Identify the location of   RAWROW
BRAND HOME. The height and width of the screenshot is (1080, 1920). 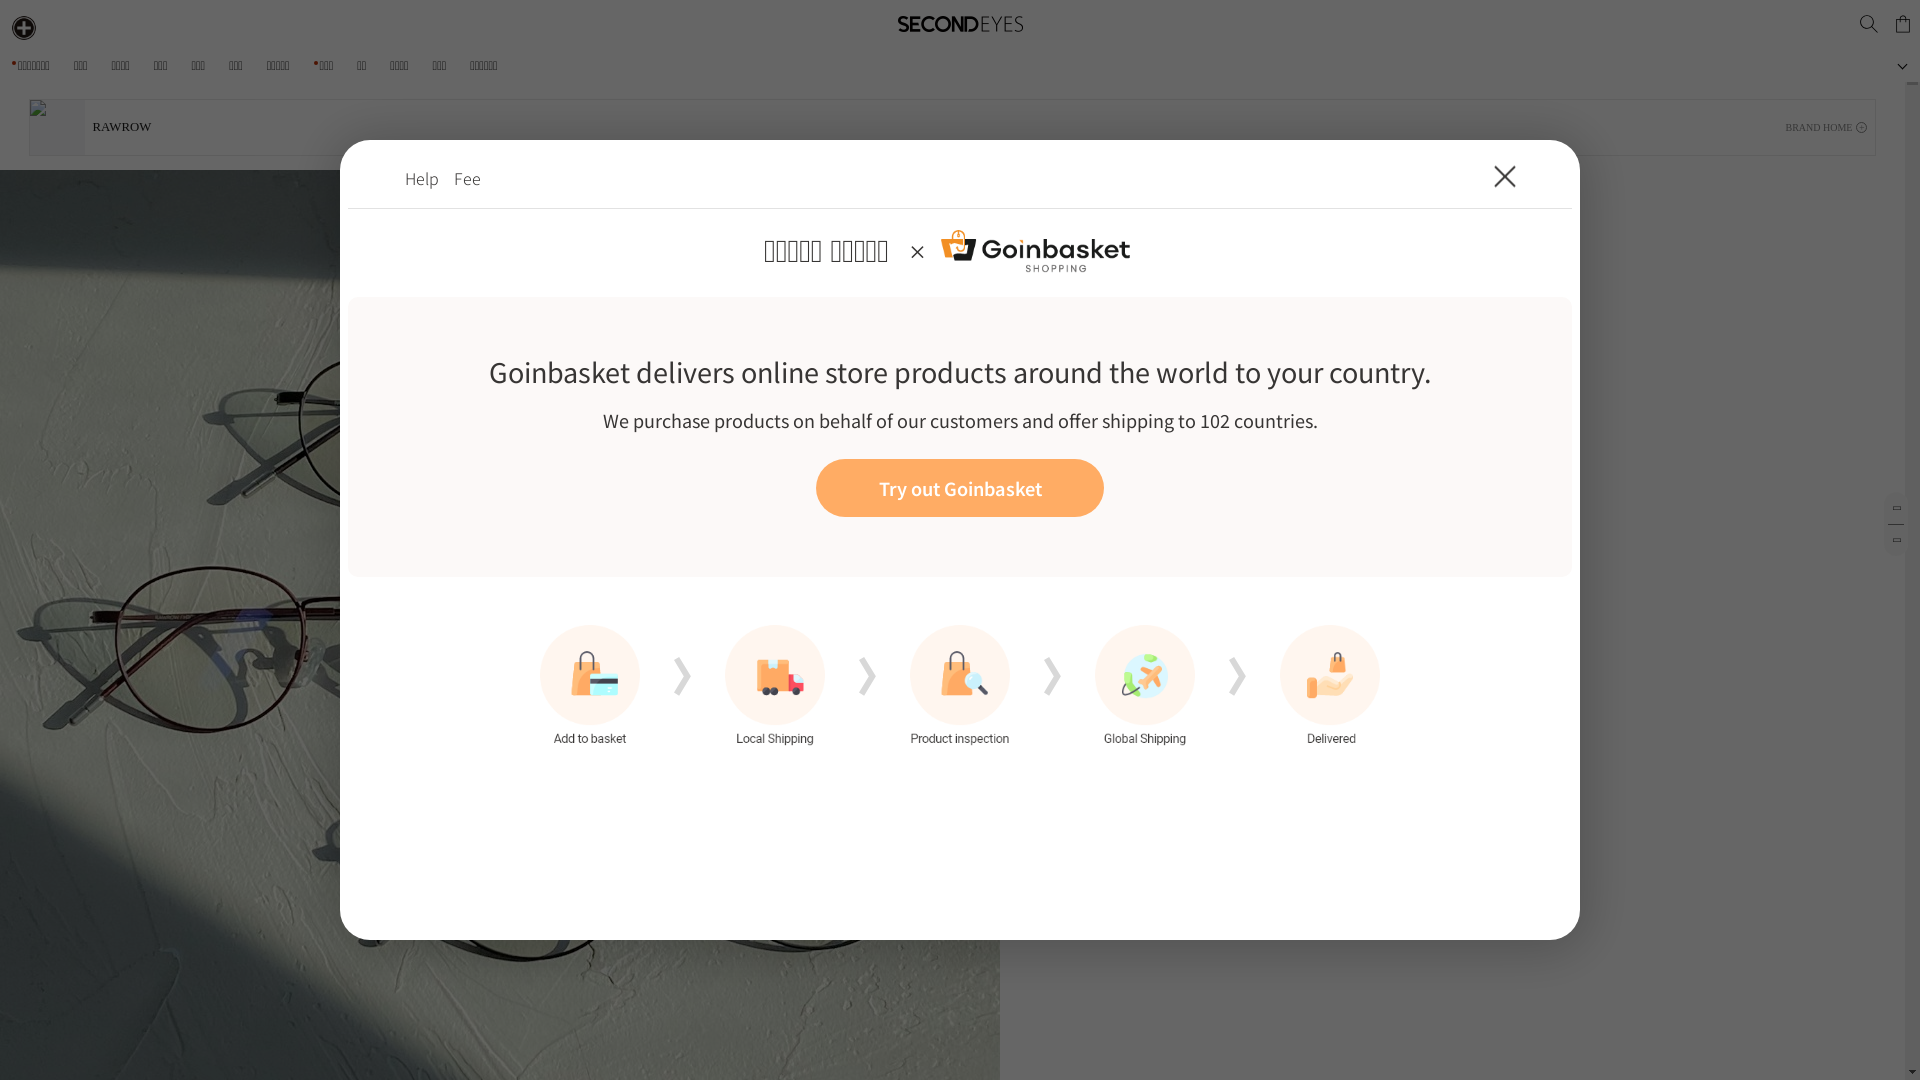
(953, 127).